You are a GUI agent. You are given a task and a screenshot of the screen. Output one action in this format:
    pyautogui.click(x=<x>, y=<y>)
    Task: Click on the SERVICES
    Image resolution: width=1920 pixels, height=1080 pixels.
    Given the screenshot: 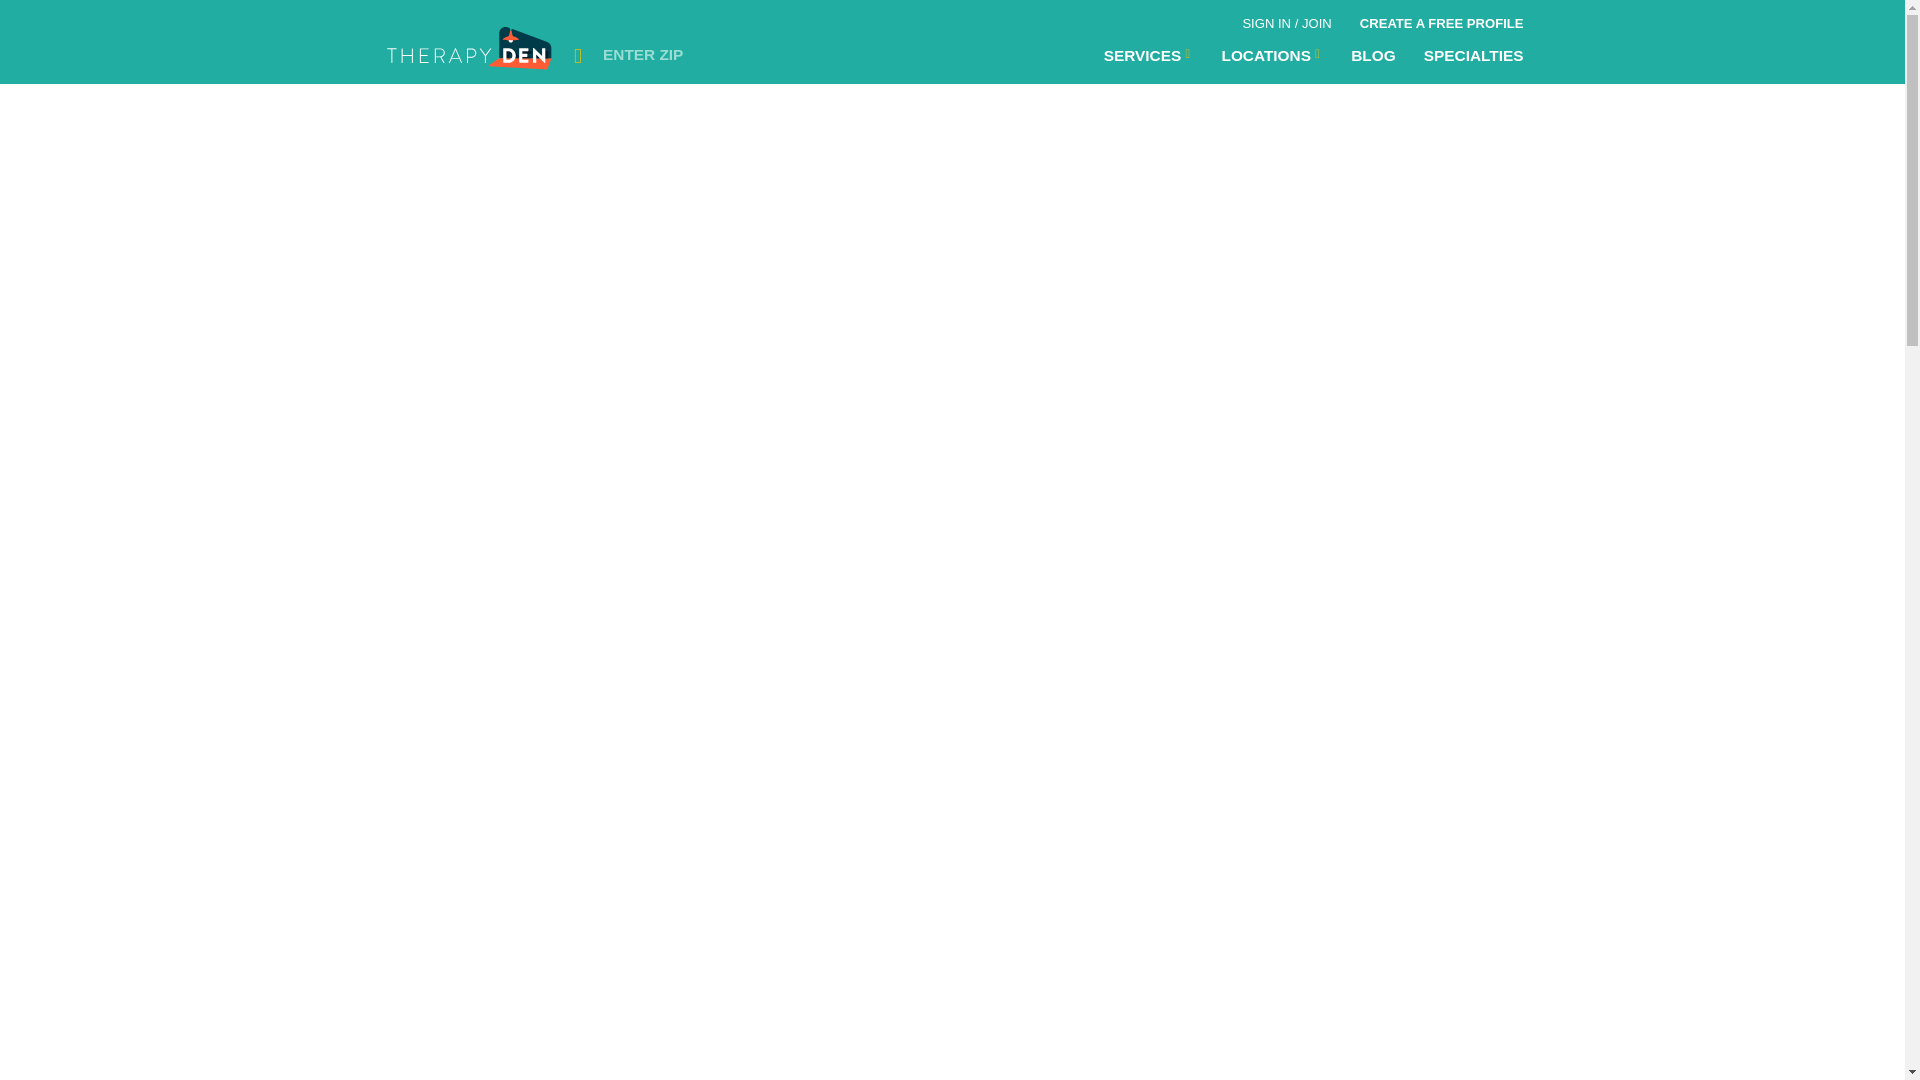 What is the action you would take?
    pyautogui.click(x=1148, y=55)
    